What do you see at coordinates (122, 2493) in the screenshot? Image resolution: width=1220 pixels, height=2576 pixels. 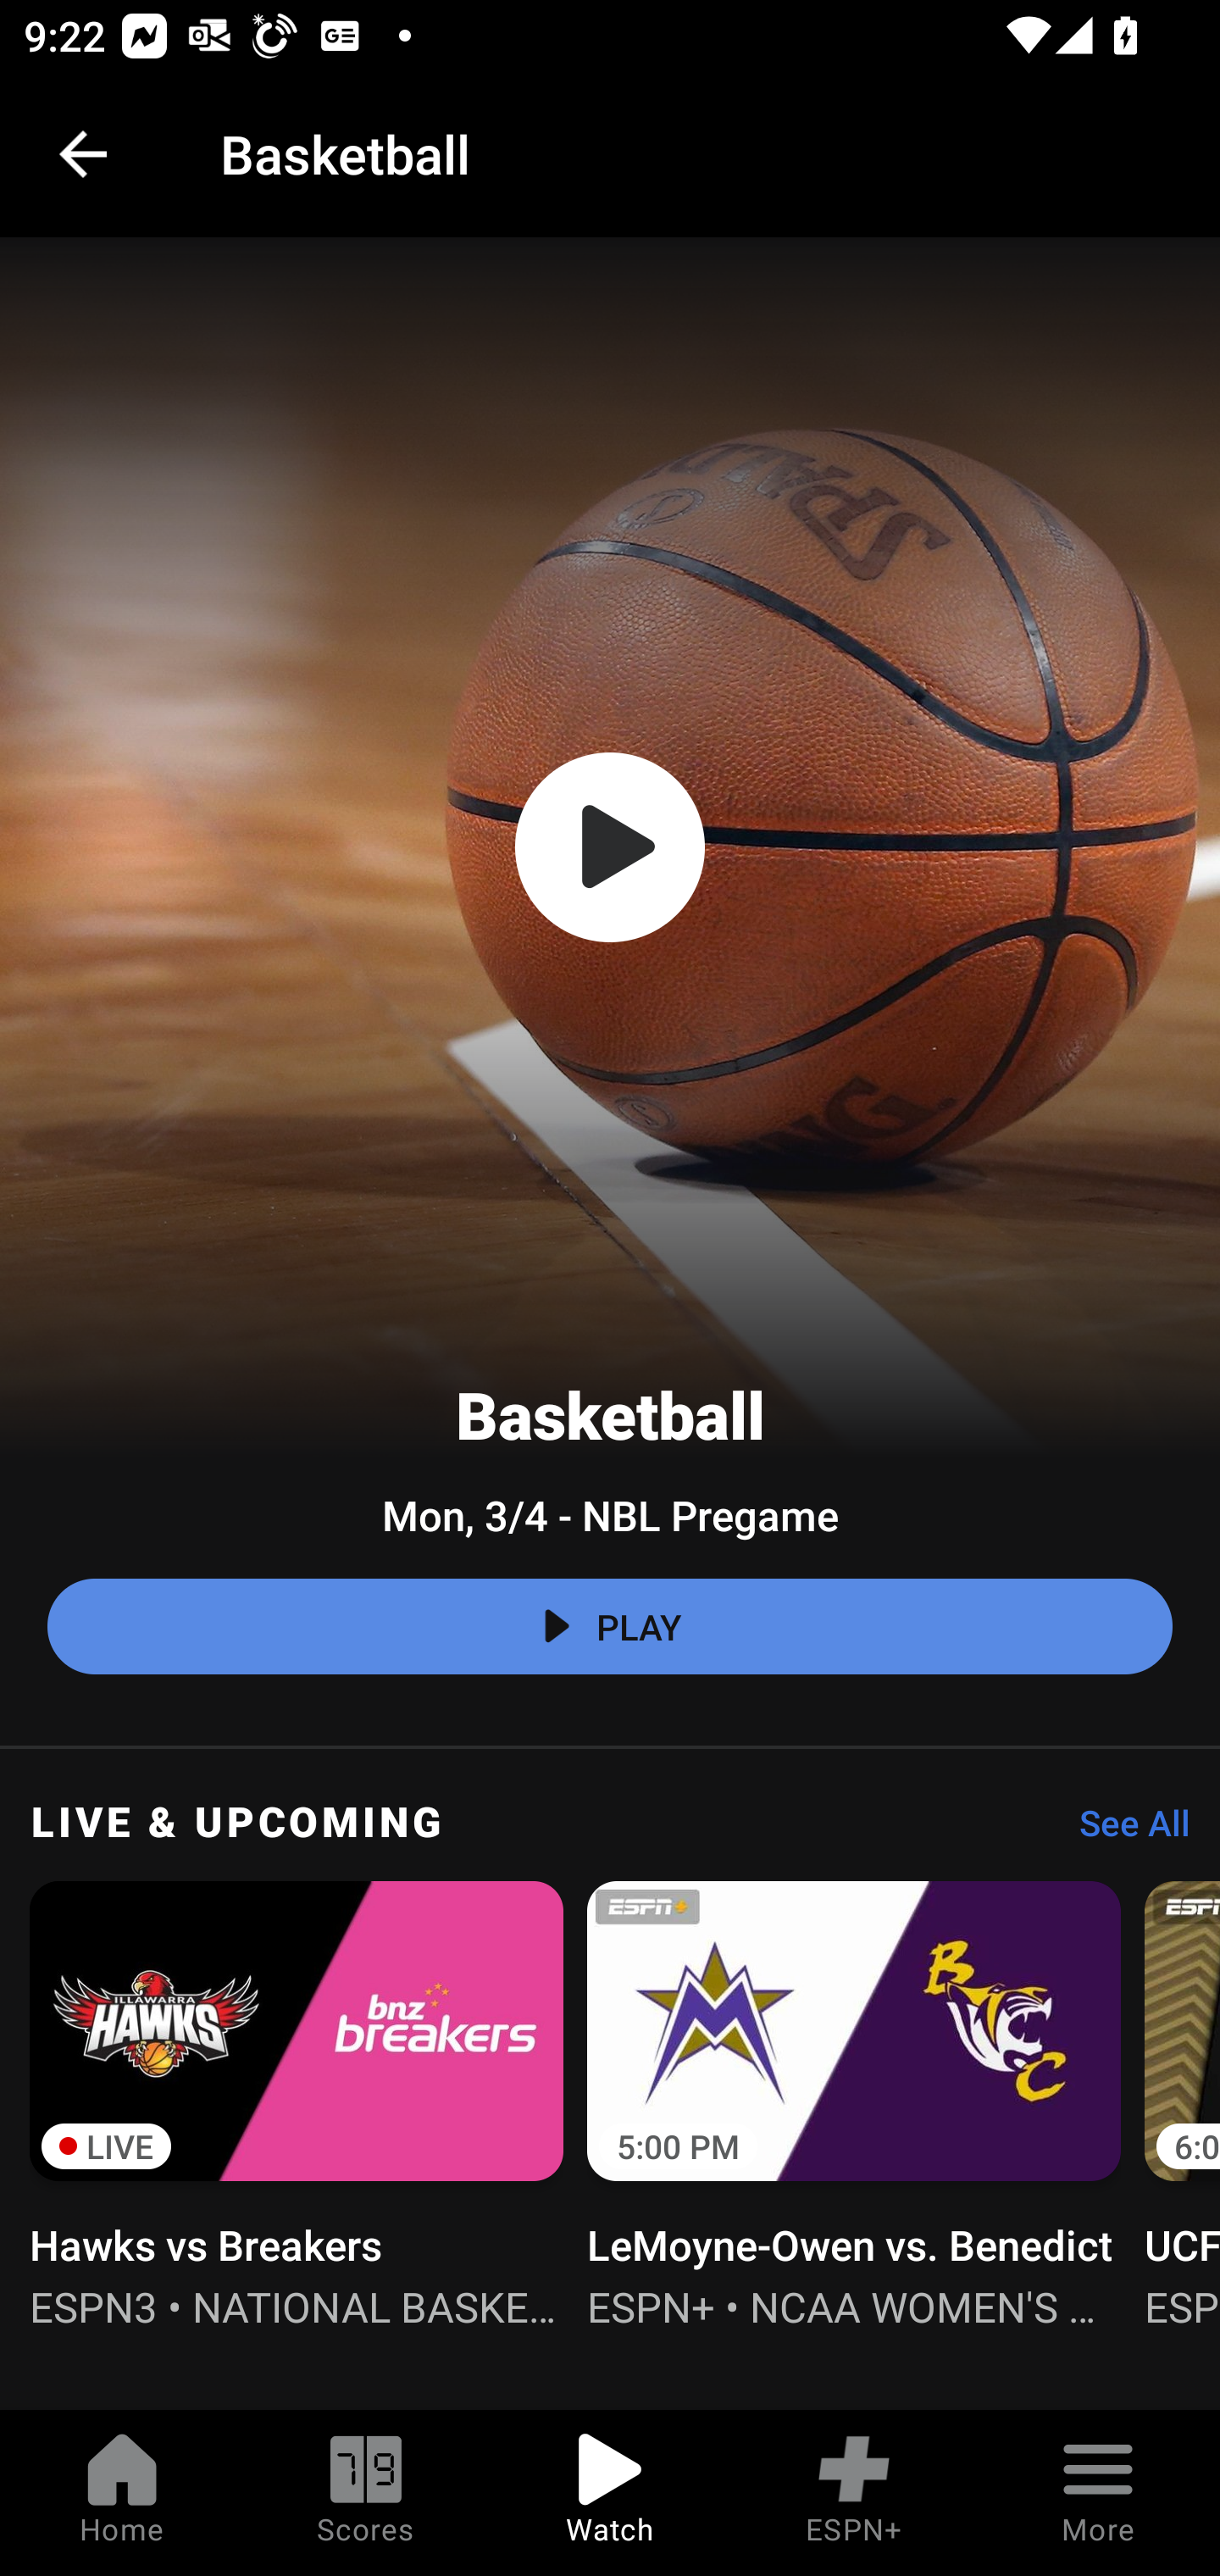 I see `Home` at bounding box center [122, 2493].